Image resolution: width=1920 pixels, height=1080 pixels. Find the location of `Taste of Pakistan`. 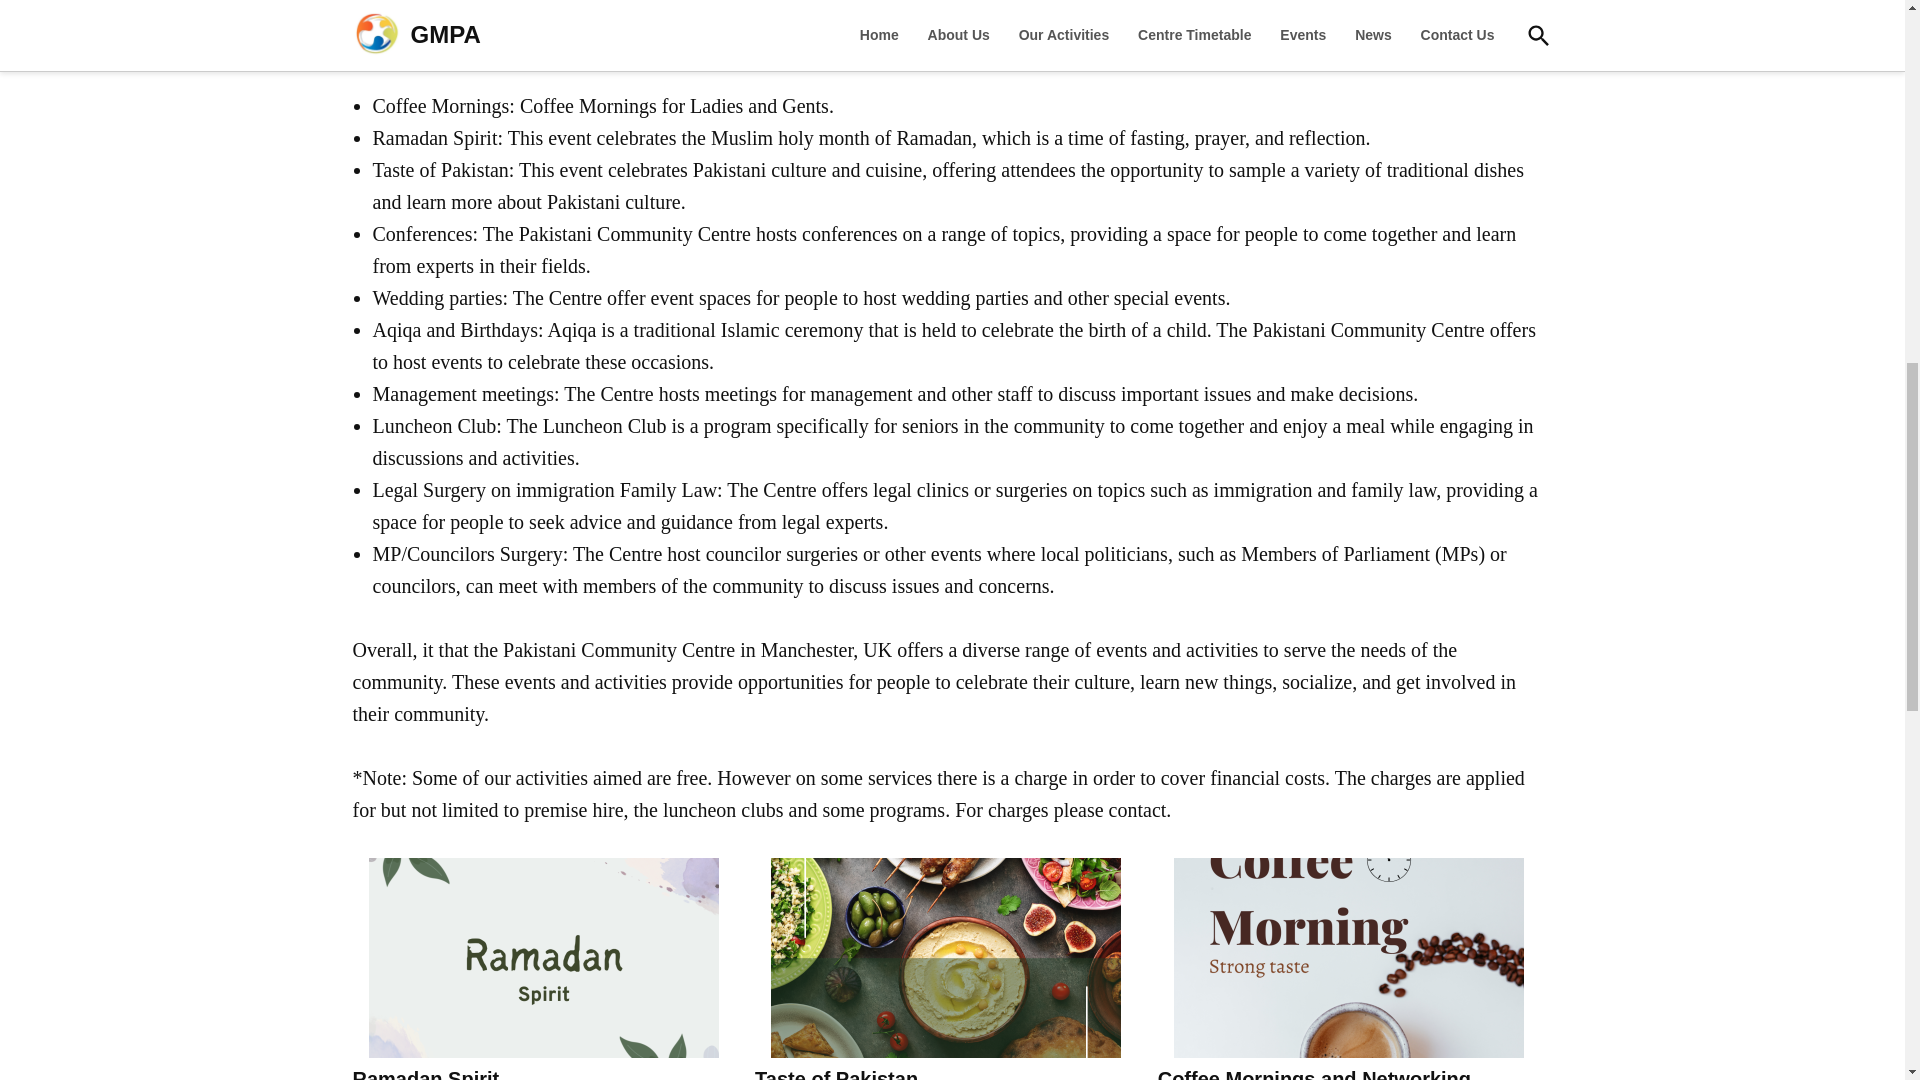

Taste of Pakistan is located at coordinates (836, 1074).